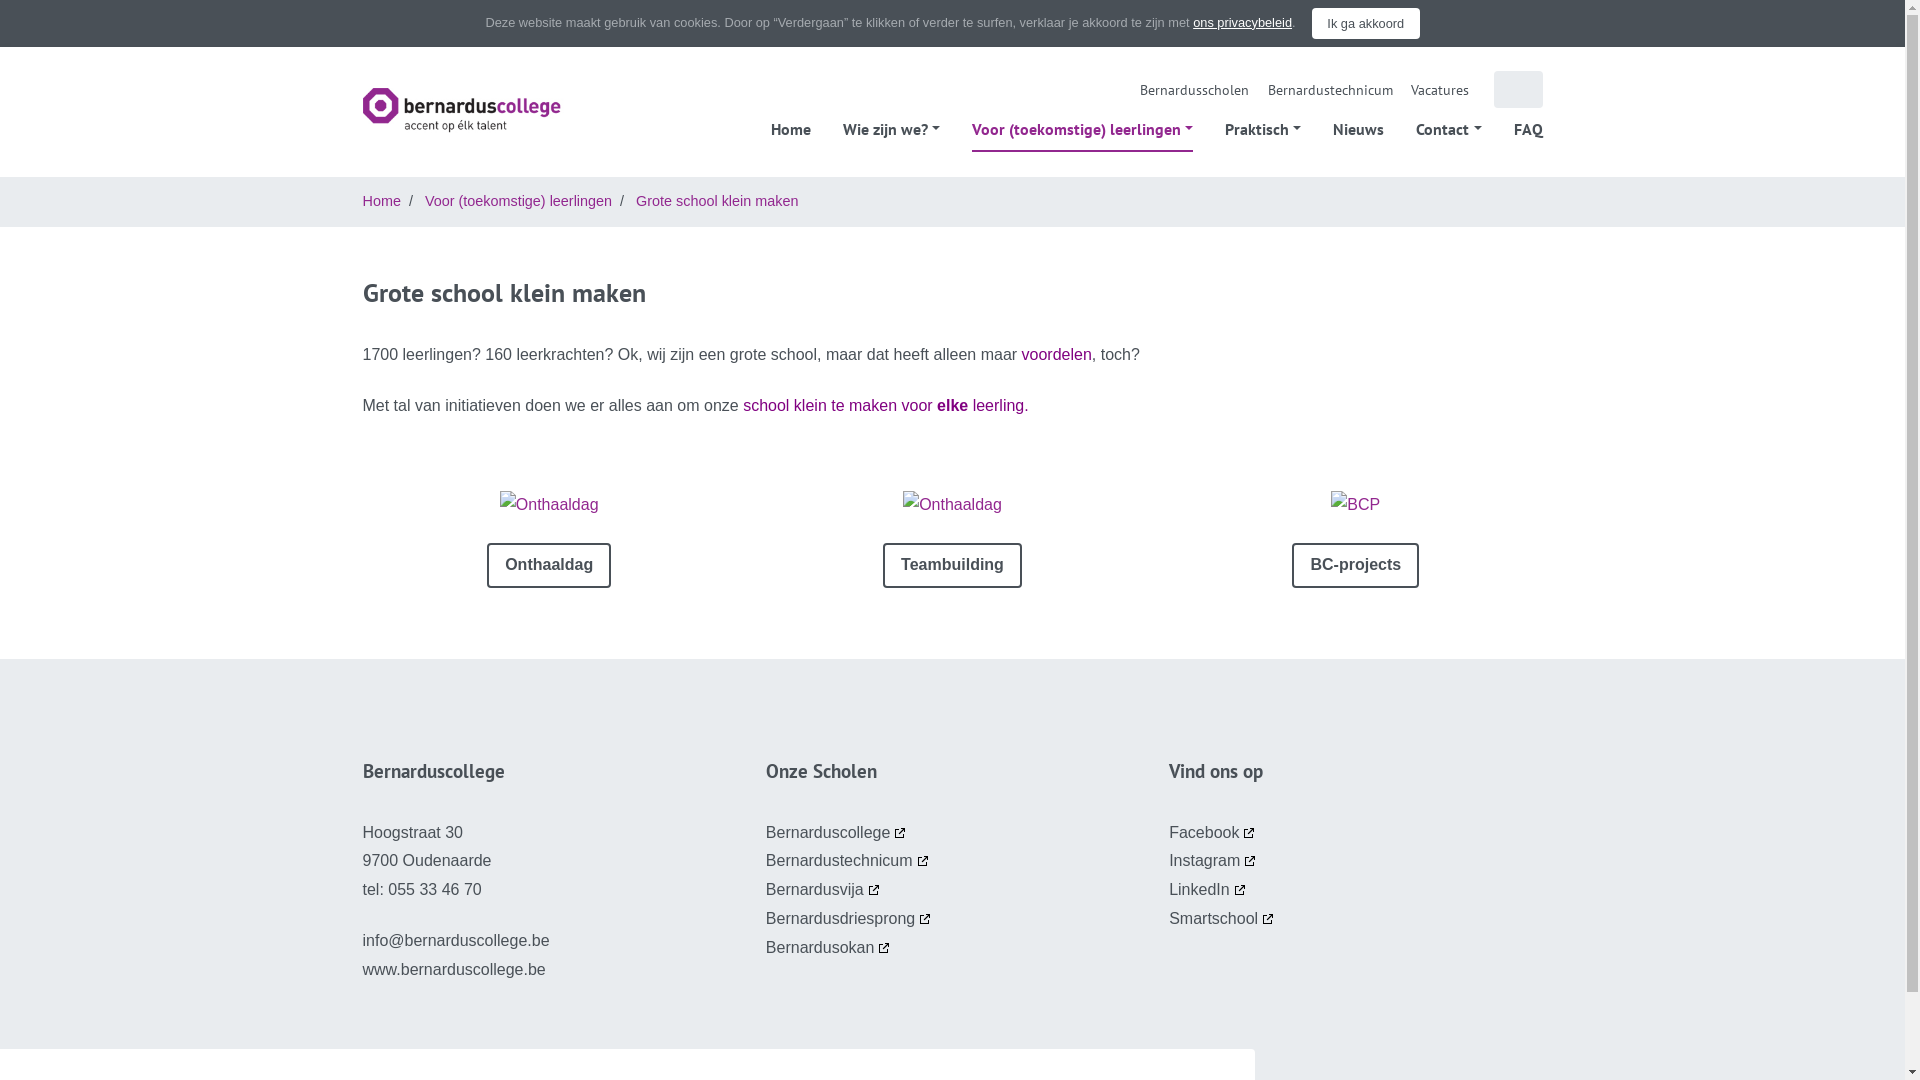 The width and height of the screenshot is (1920, 1080). What do you see at coordinates (1330, 90) in the screenshot?
I see `Bernardustechnicum` at bounding box center [1330, 90].